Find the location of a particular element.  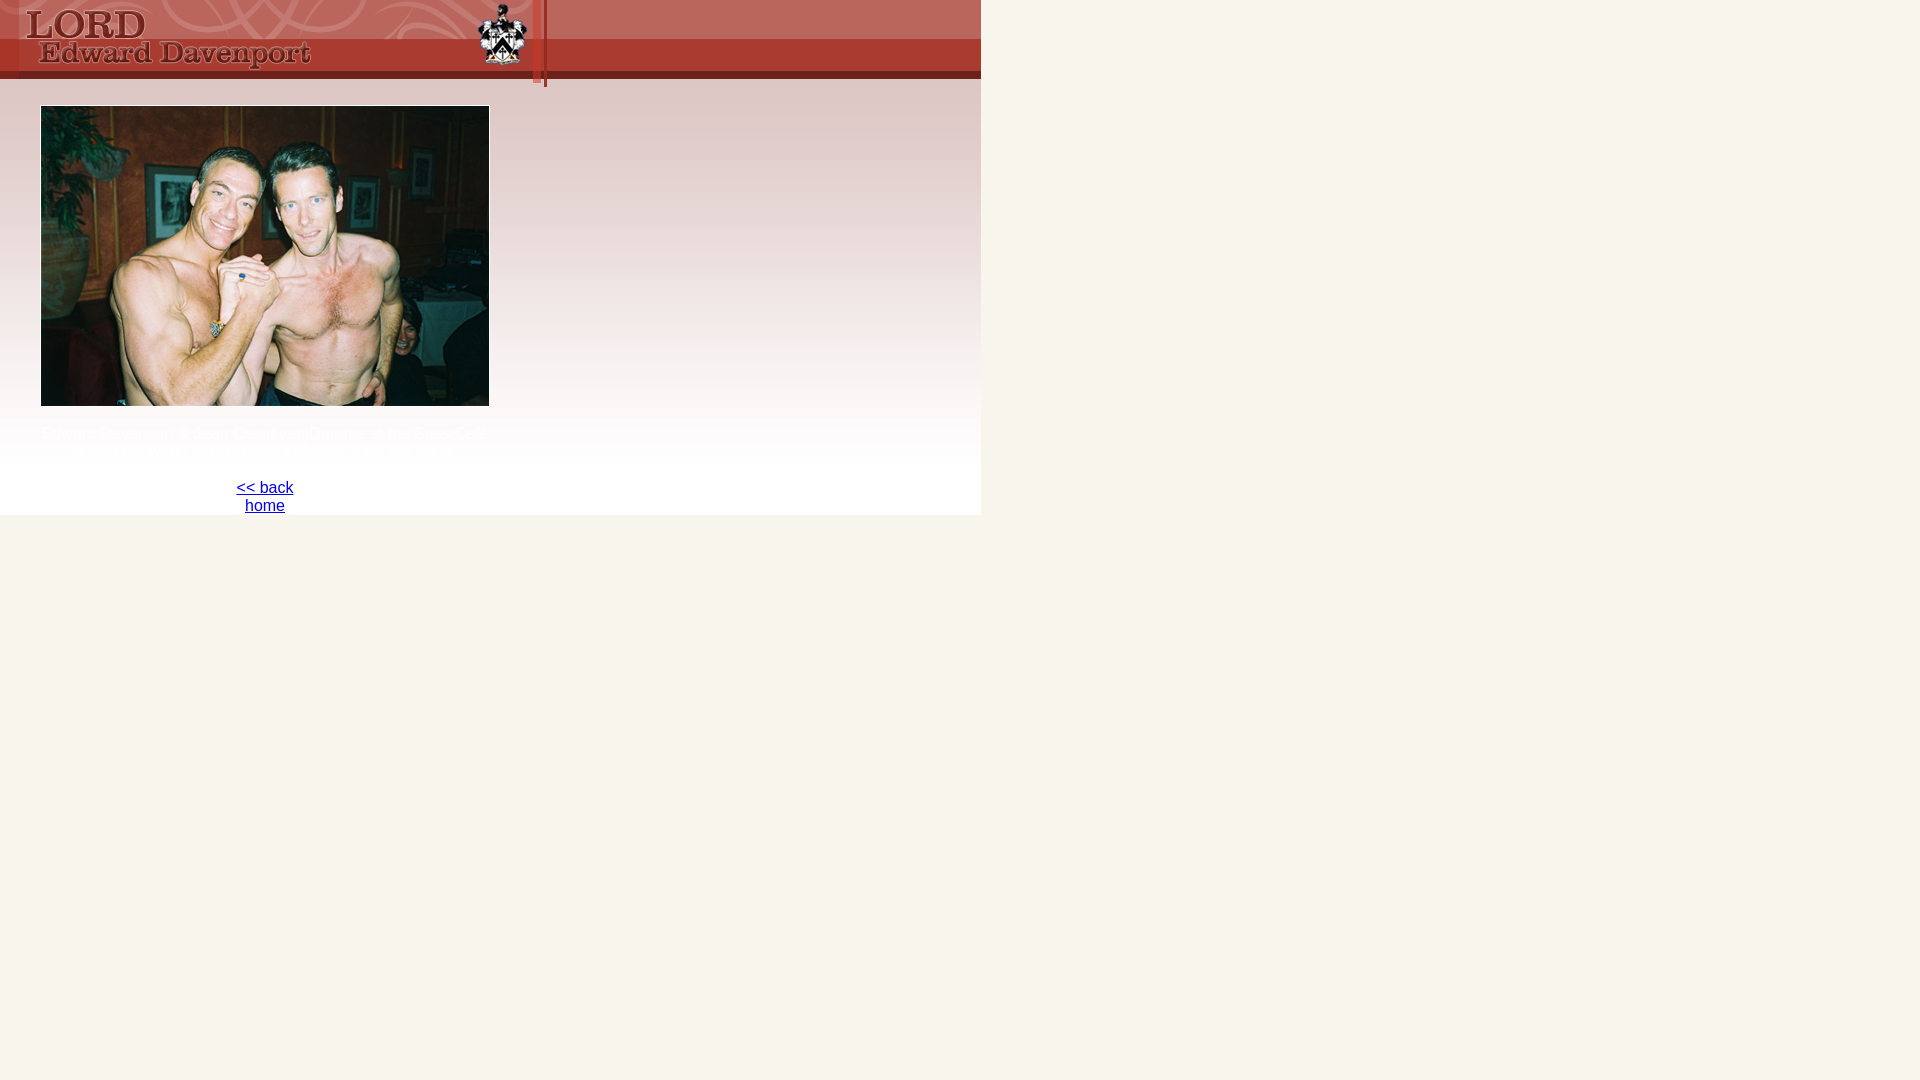

home is located at coordinates (264, 506).